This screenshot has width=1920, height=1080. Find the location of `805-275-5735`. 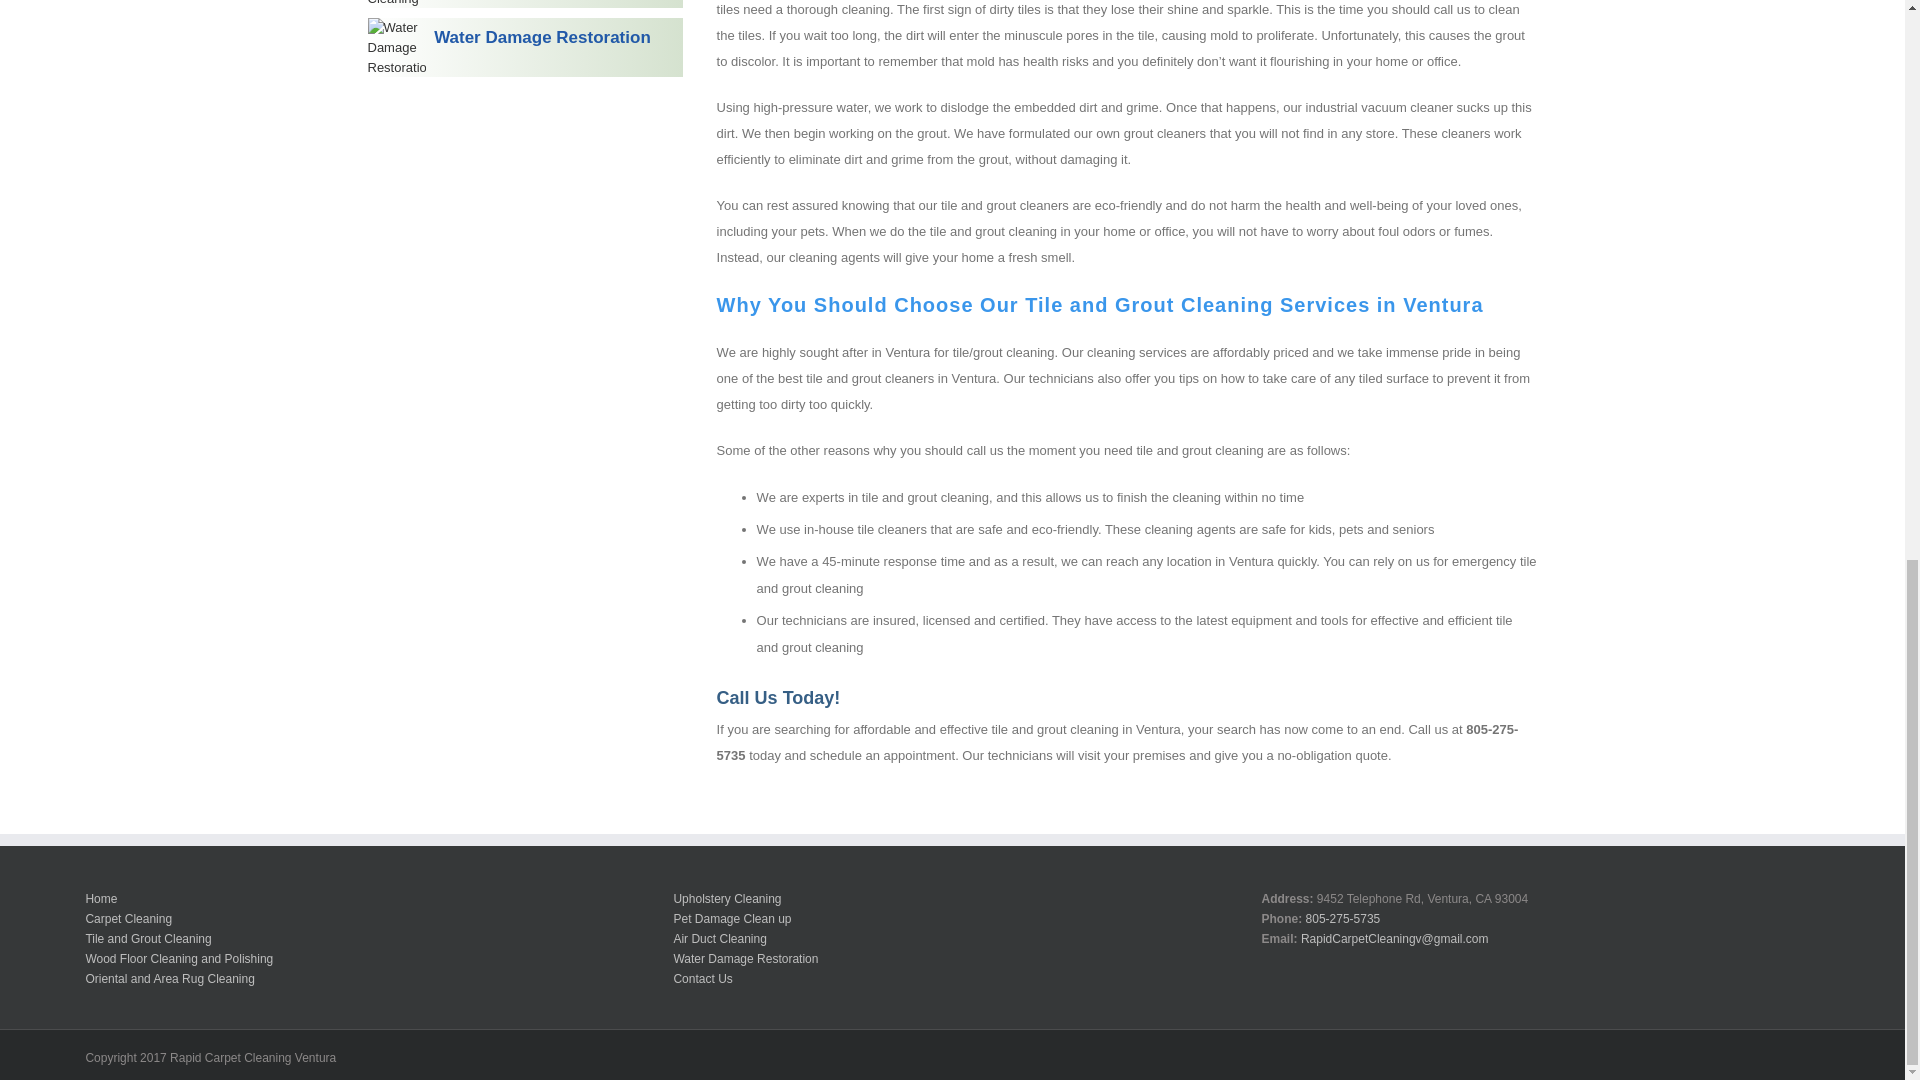

805-275-5735 is located at coordinates (1342, 918).